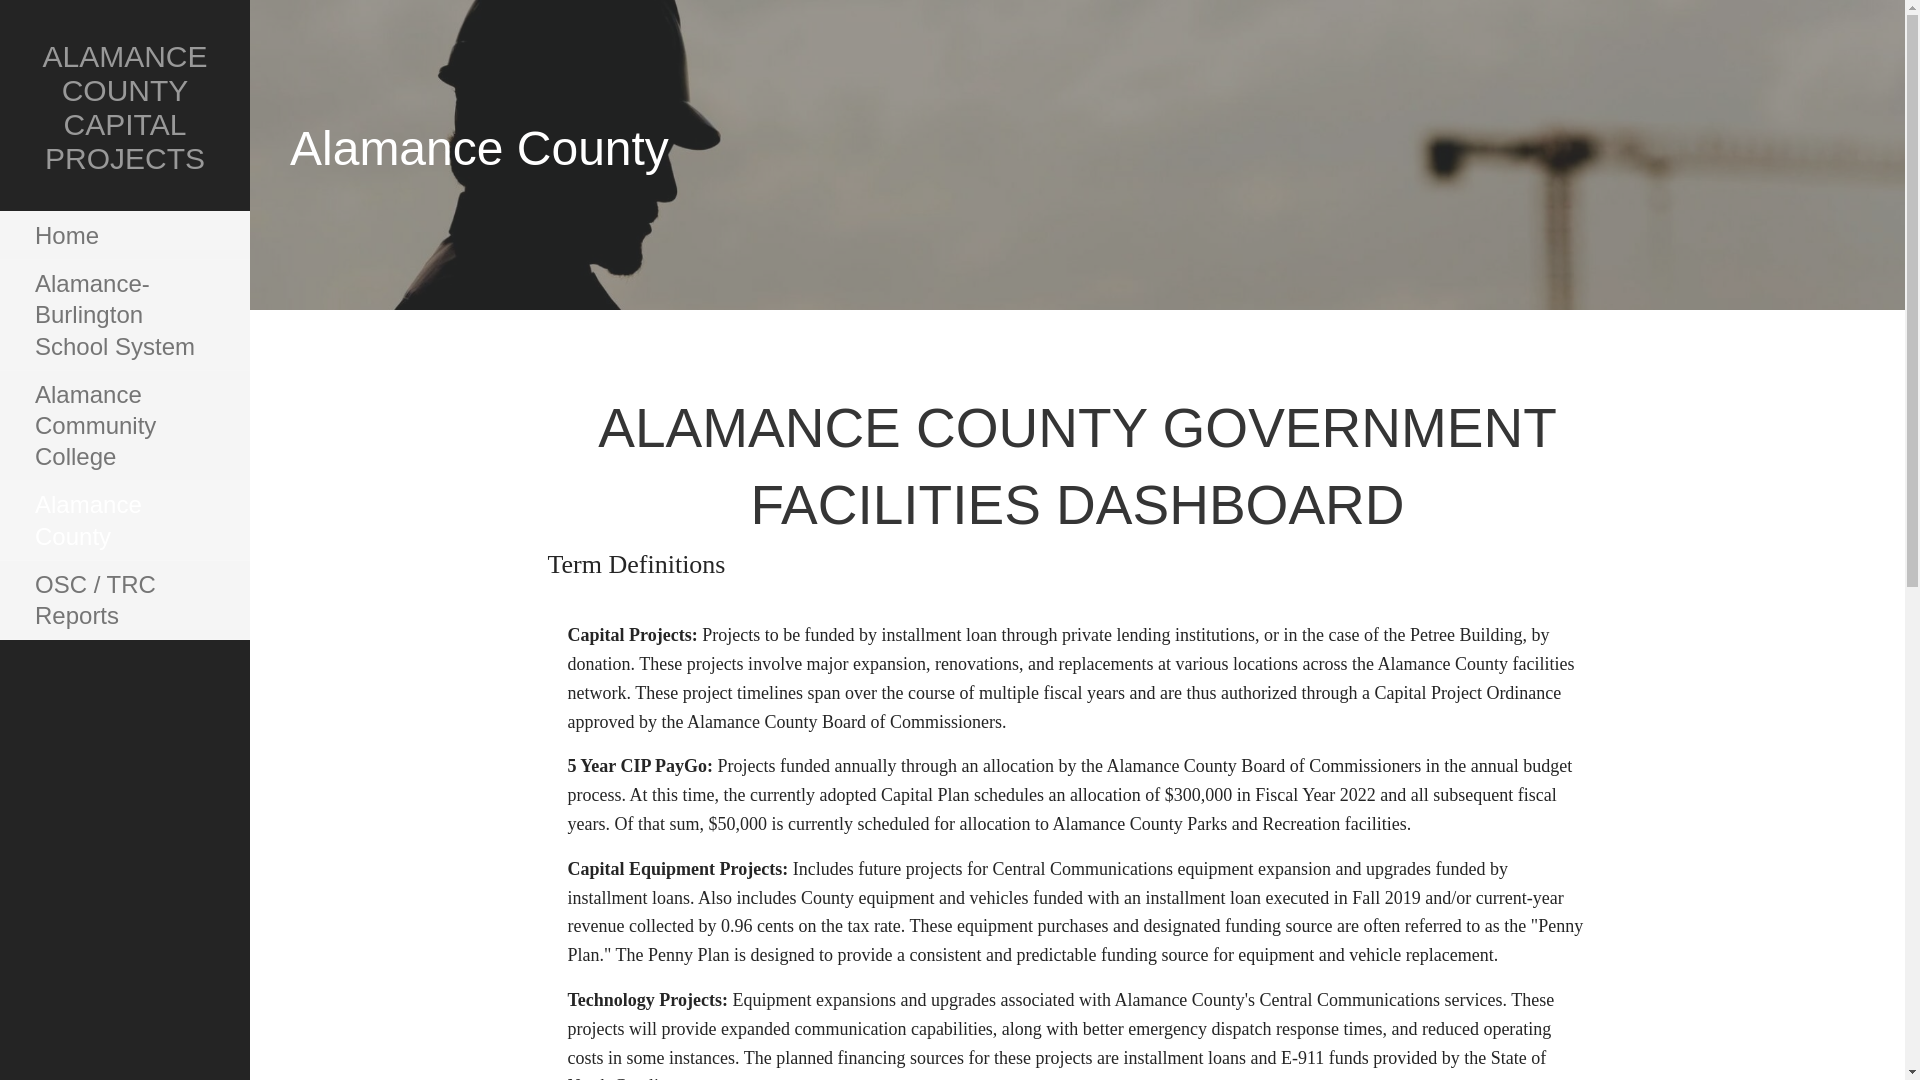 The width and height of the screenshot is (1920, 1080). I want to click on Home, so click(124, 236).